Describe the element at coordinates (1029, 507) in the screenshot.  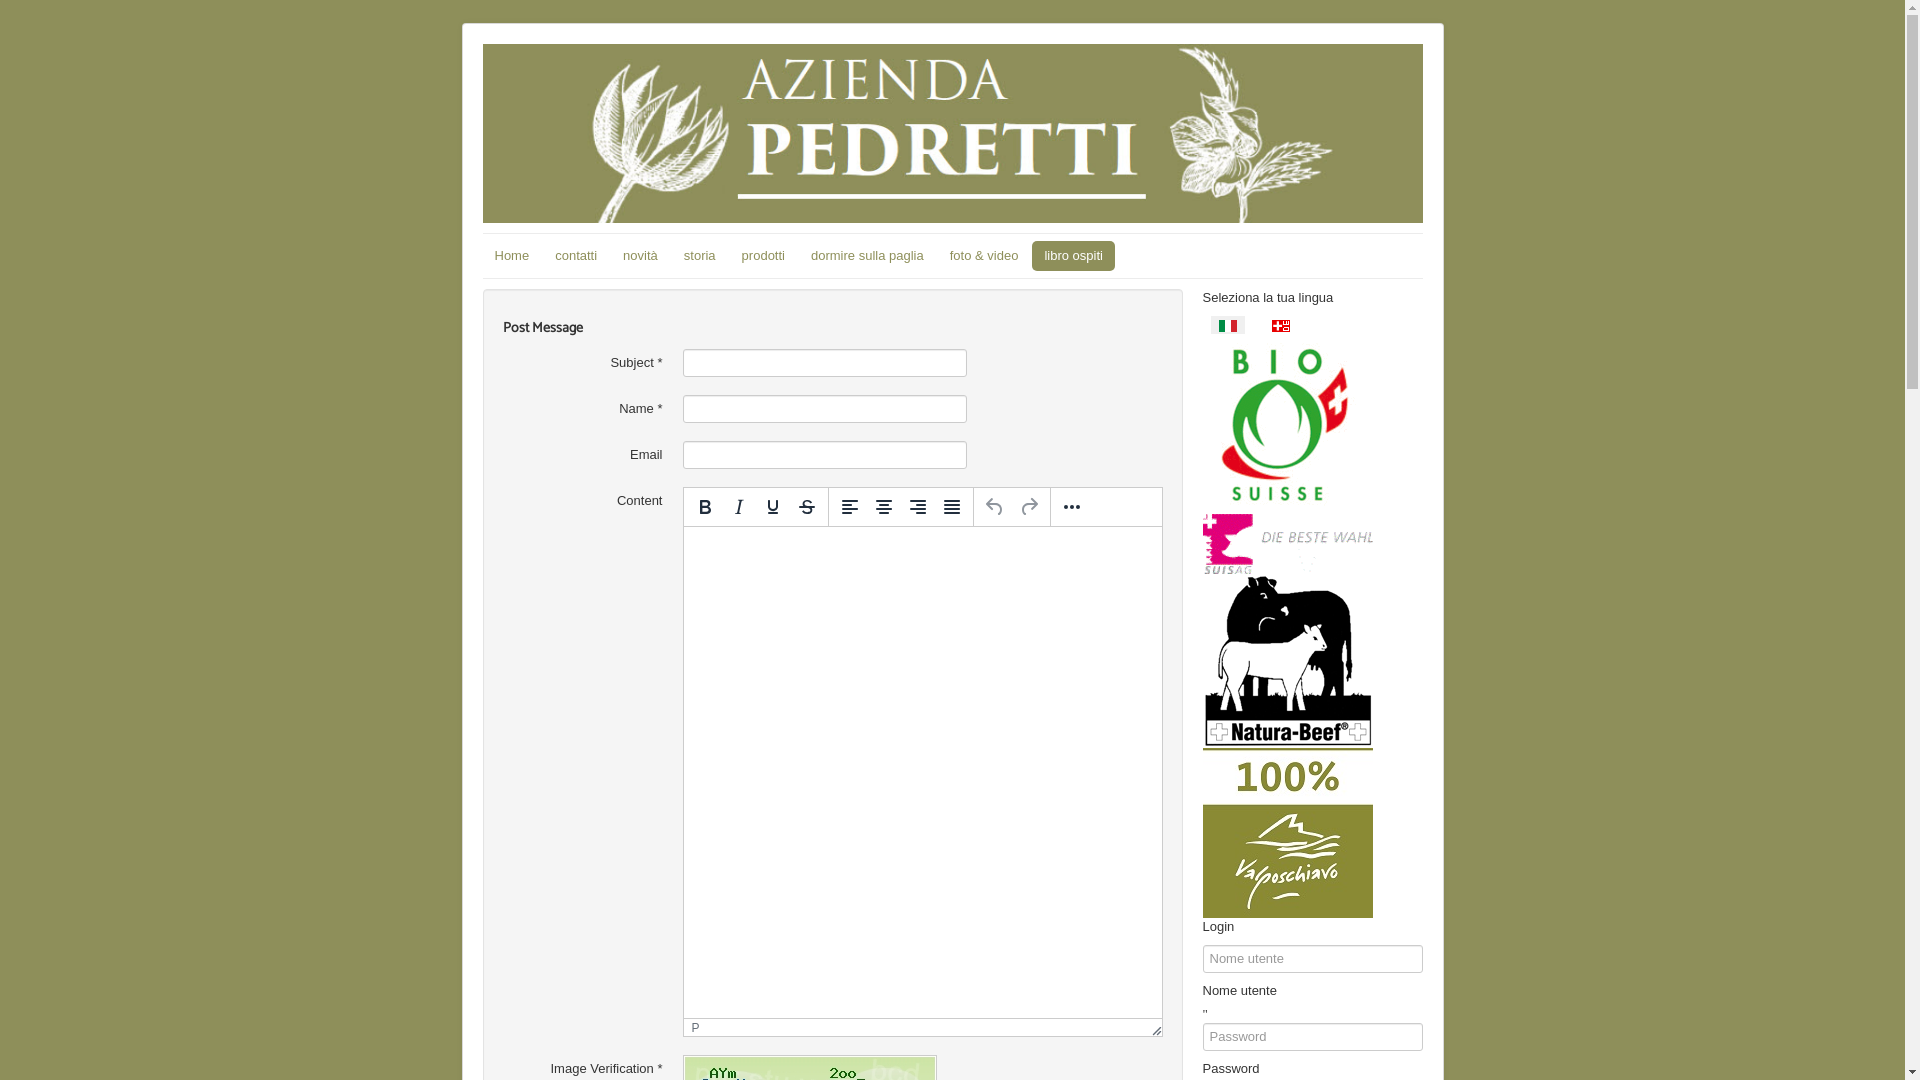
I see `Ripristina` at that location.